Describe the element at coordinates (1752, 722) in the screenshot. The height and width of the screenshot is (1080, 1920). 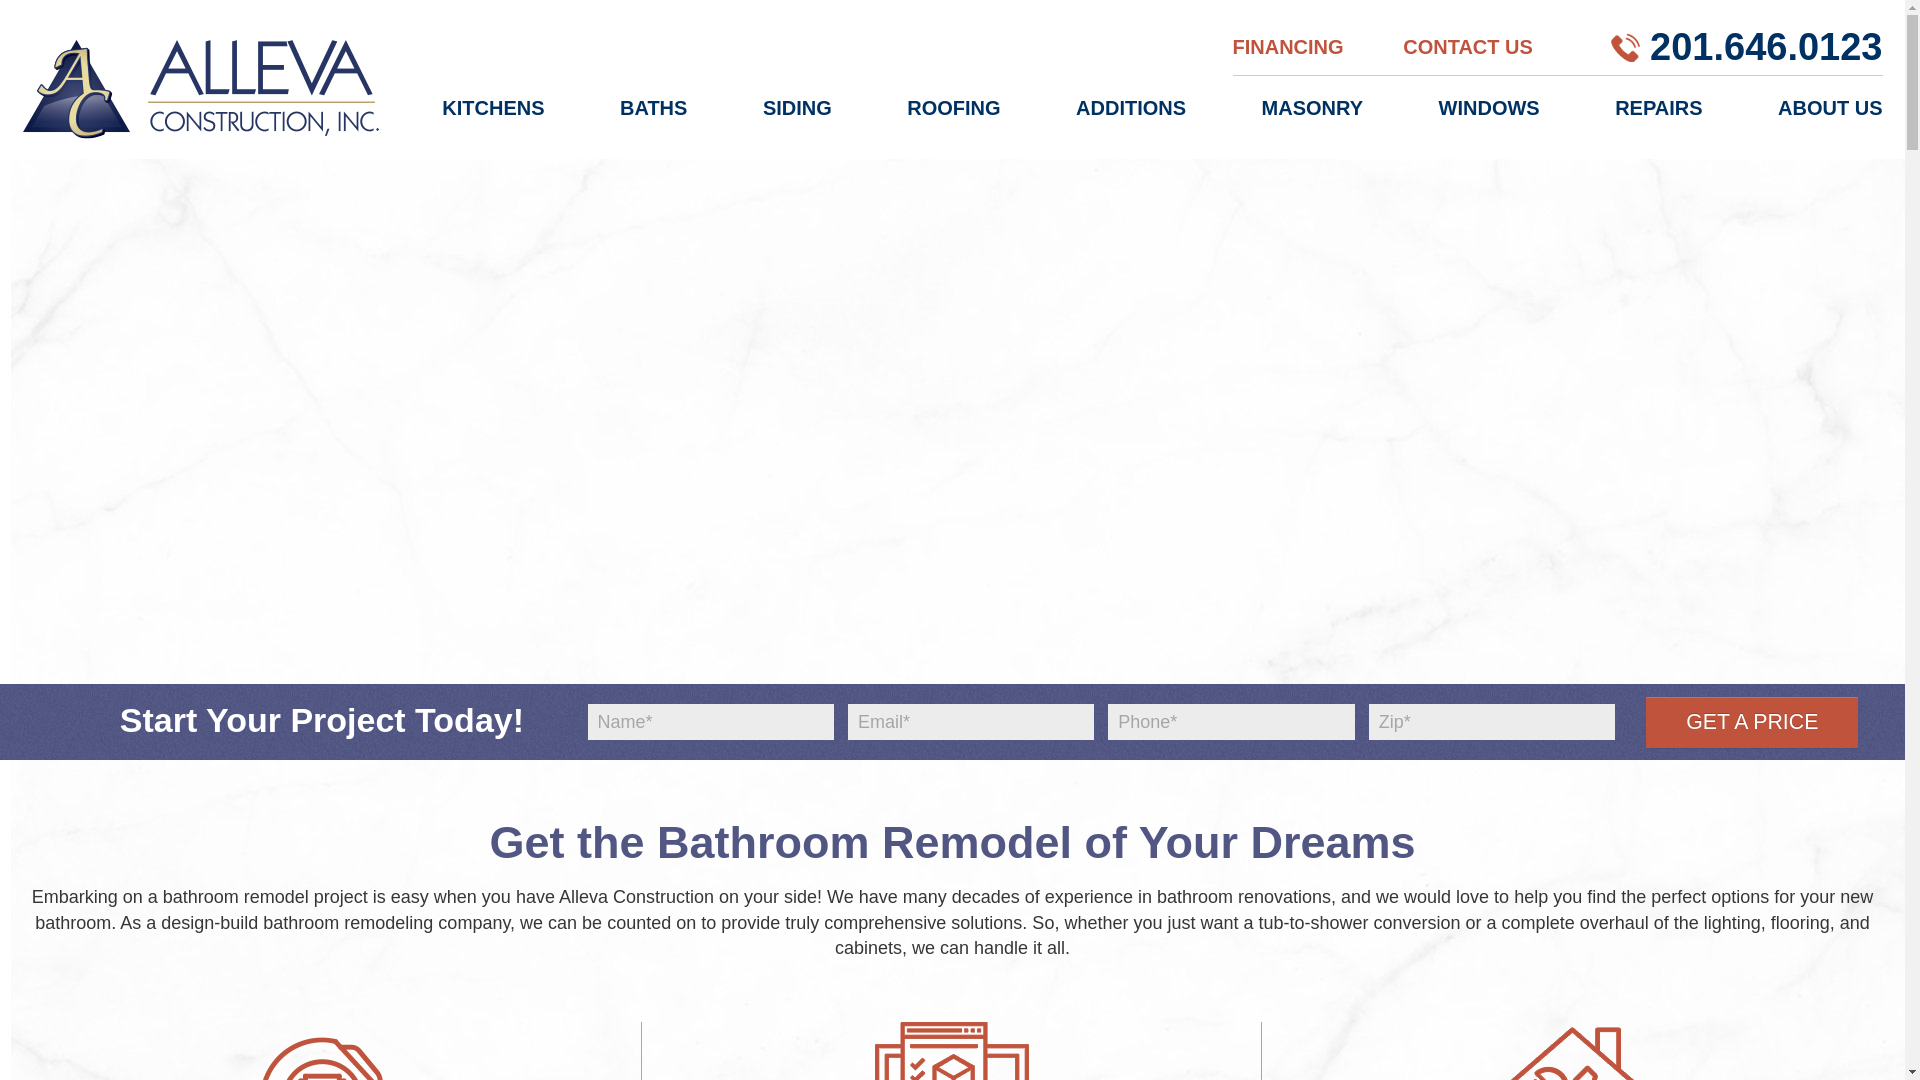
I see `GET A PRICE` at that location.